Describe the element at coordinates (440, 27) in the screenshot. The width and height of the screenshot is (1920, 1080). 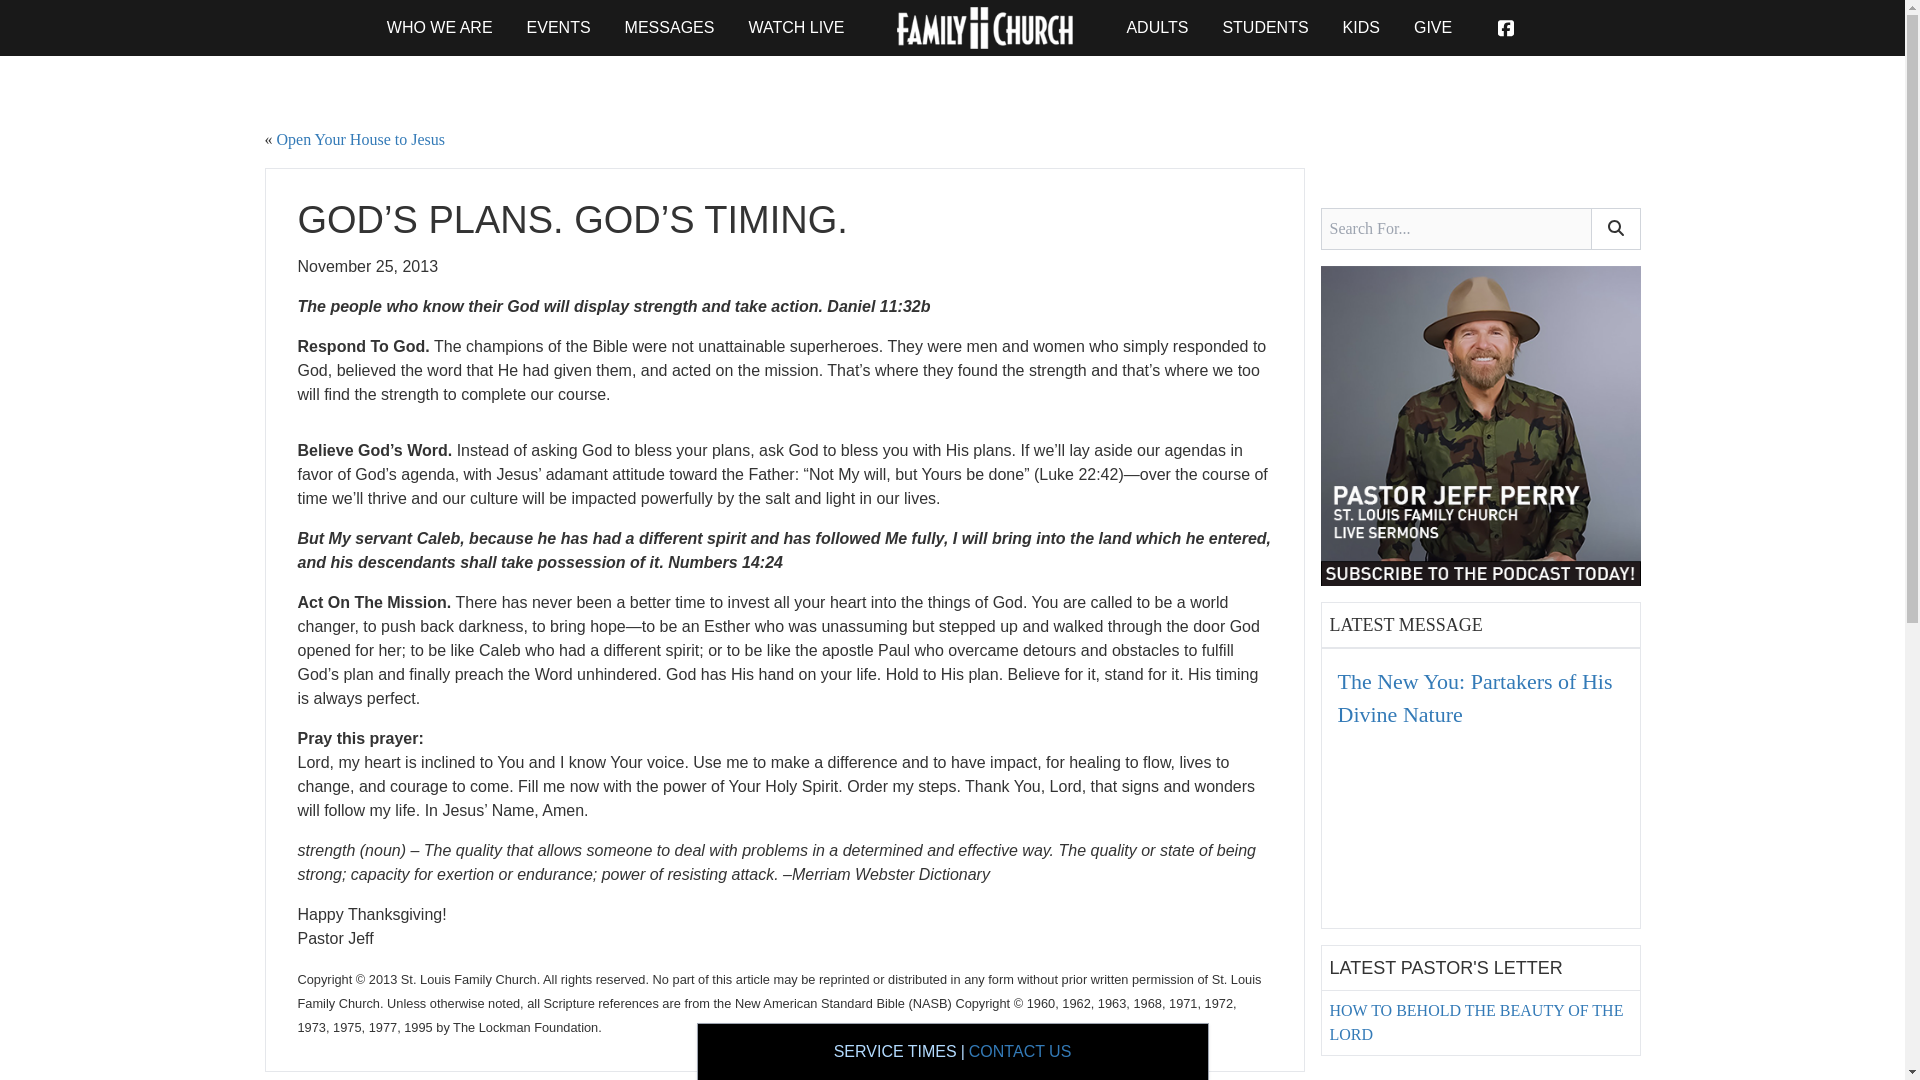
I see `WHO WE ARE` at that location.